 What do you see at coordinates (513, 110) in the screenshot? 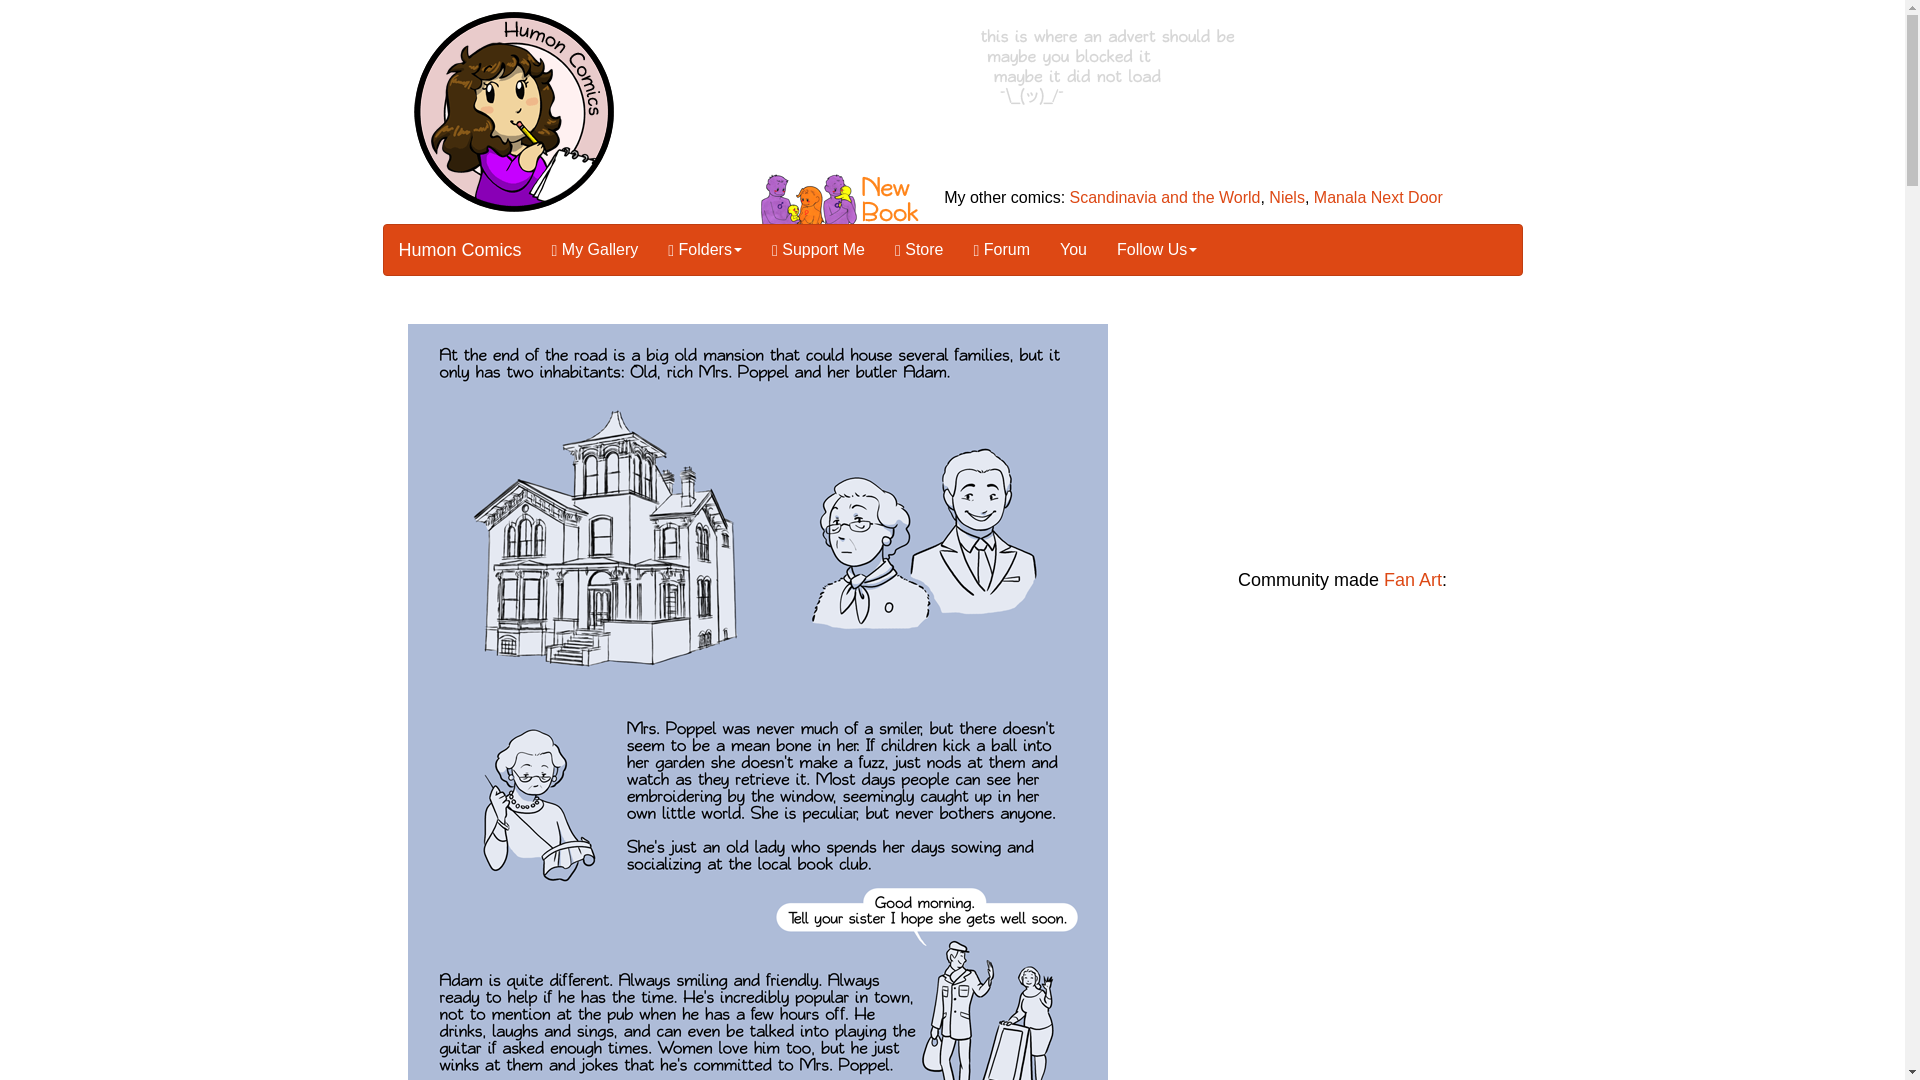
I see `Humon Comics Home` at bounding box center [513, 110].